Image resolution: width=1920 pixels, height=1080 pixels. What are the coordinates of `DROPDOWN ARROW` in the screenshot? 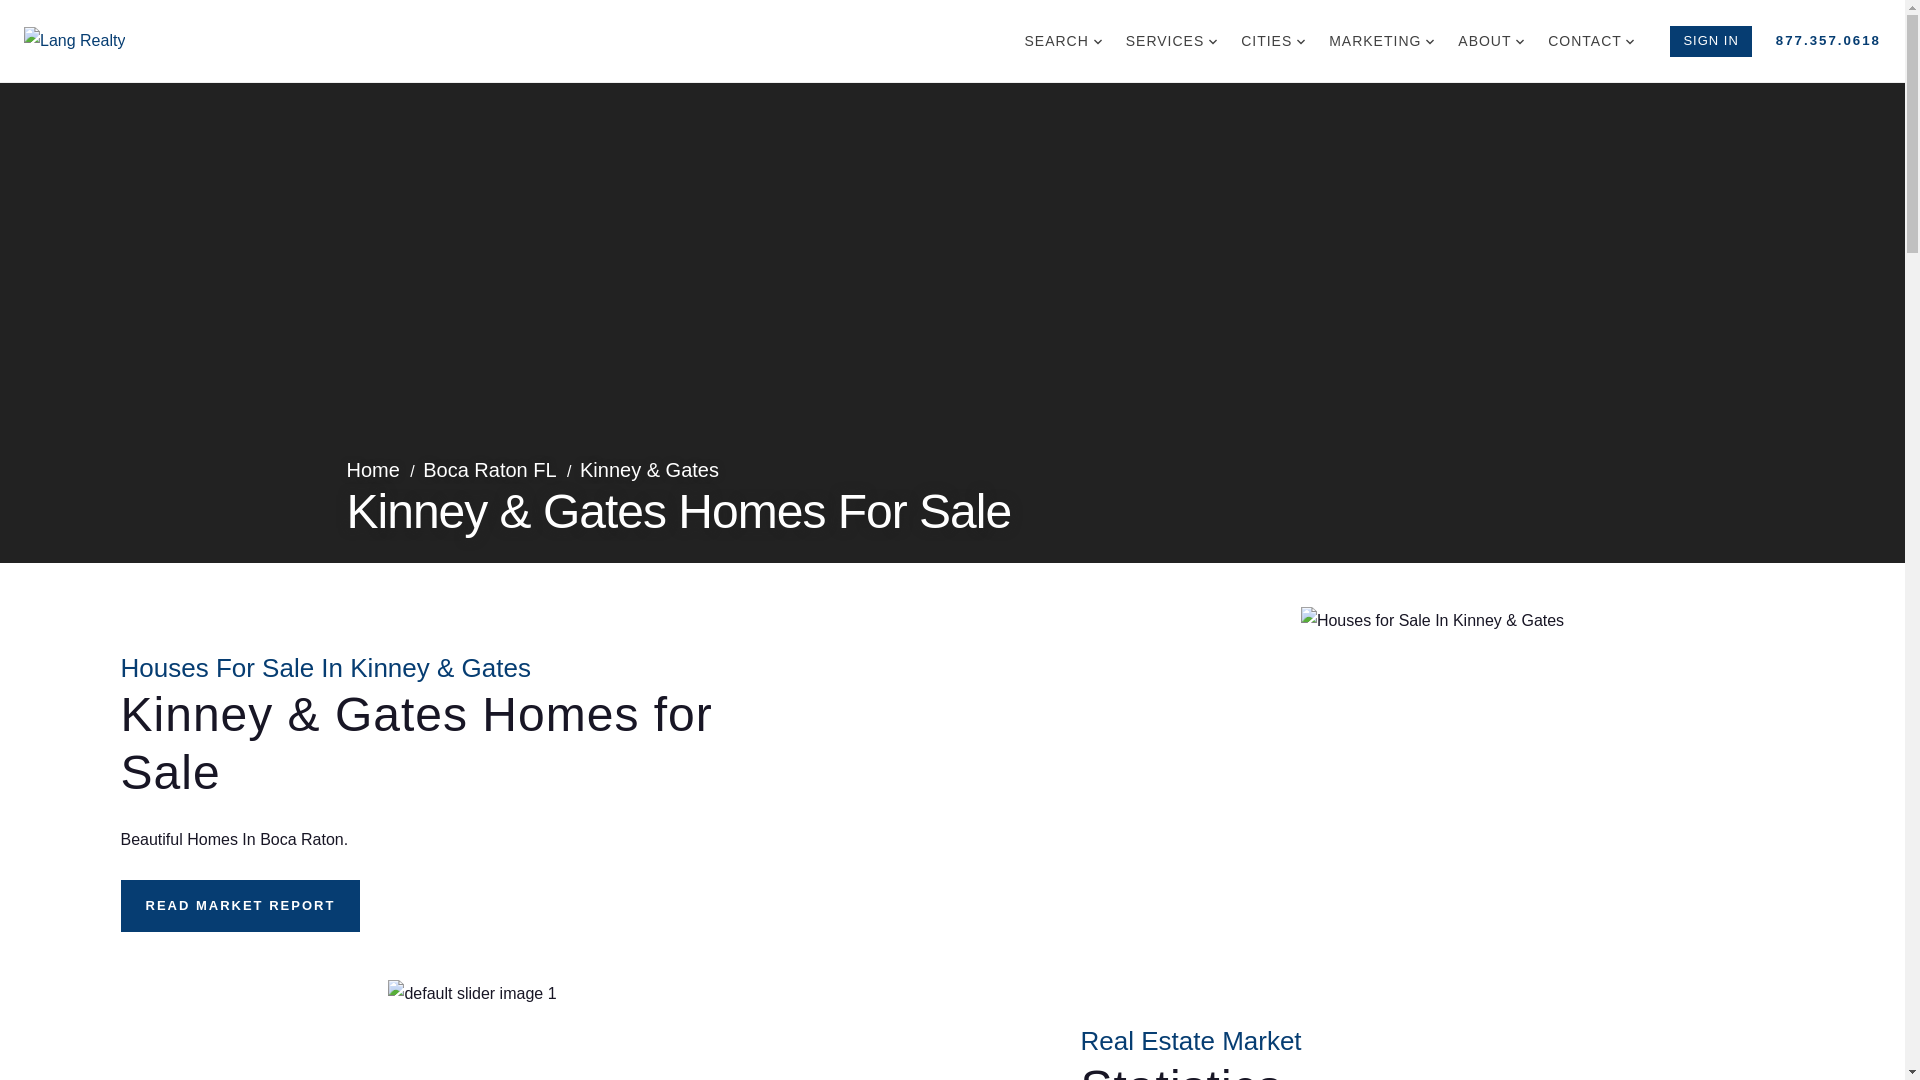 It's located at (1430, 42).